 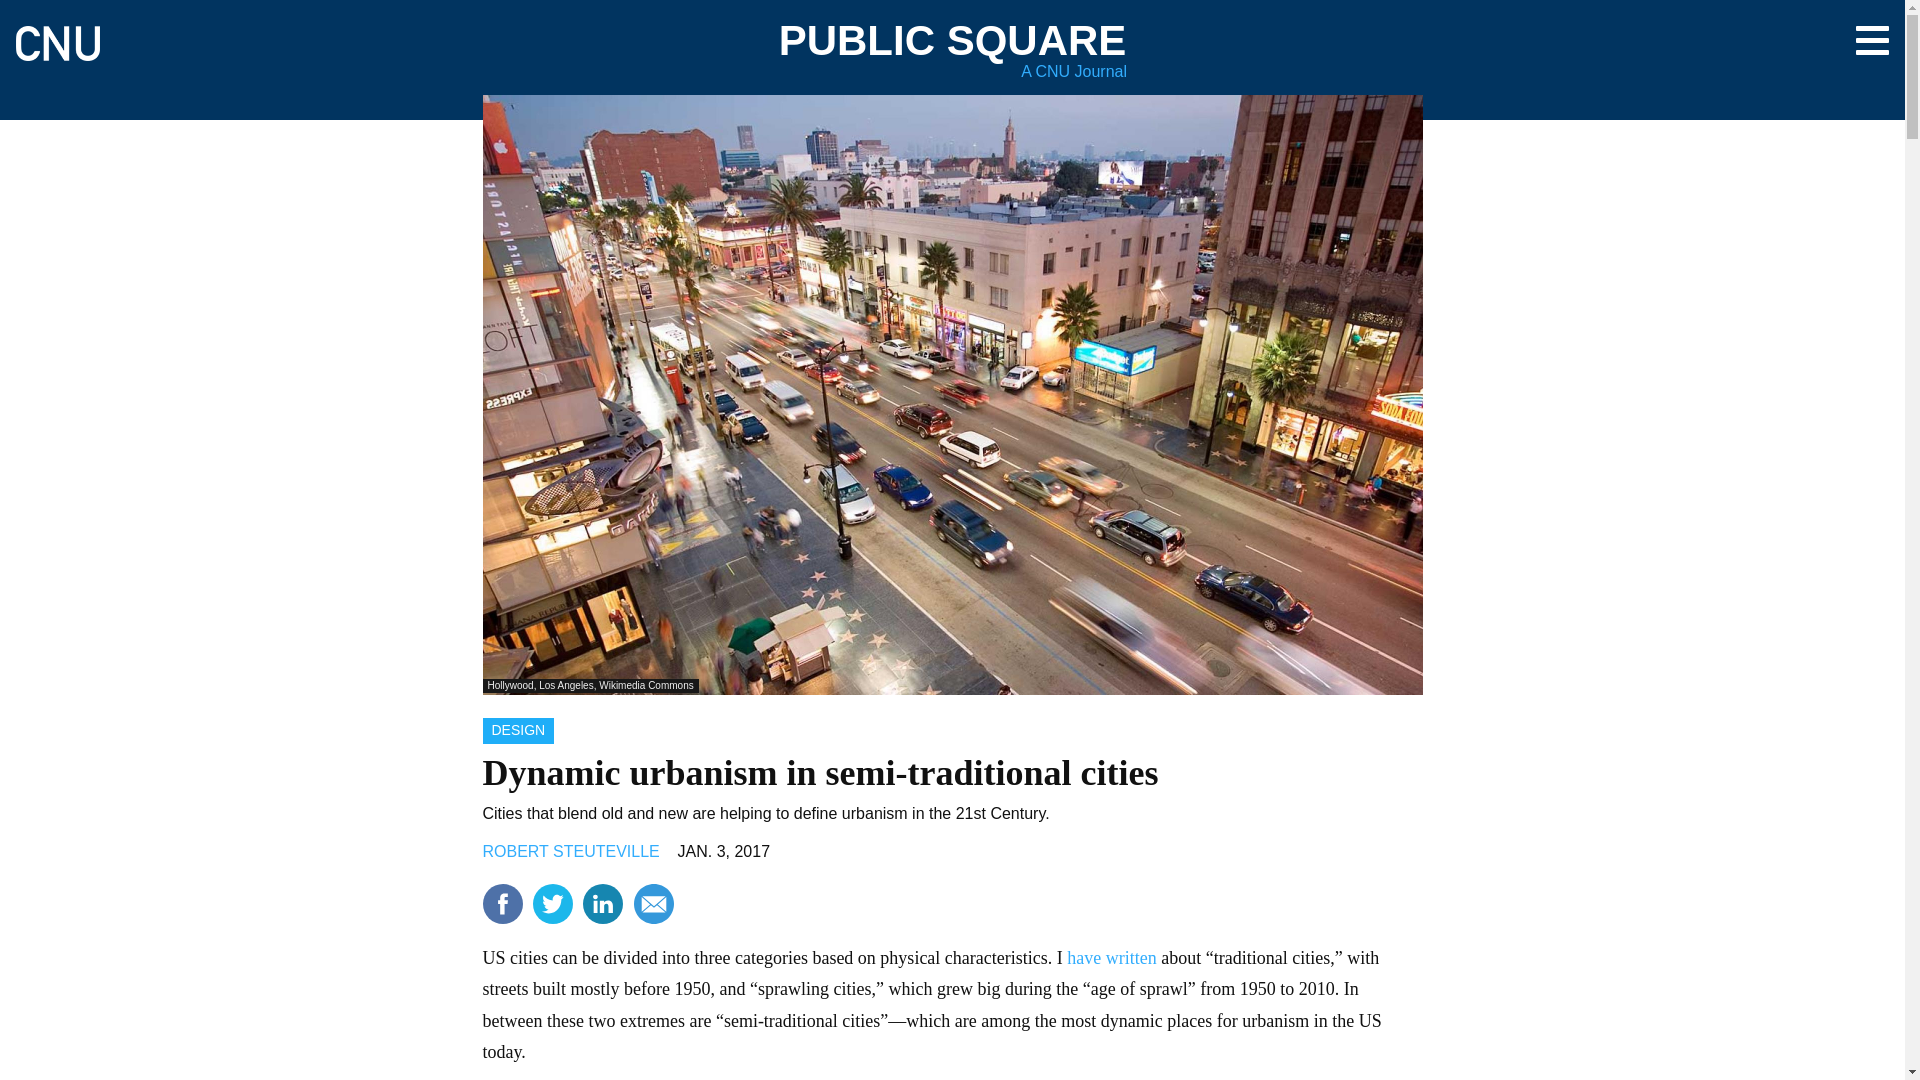 I want to click on Twitter, so click(x=552, y=904).